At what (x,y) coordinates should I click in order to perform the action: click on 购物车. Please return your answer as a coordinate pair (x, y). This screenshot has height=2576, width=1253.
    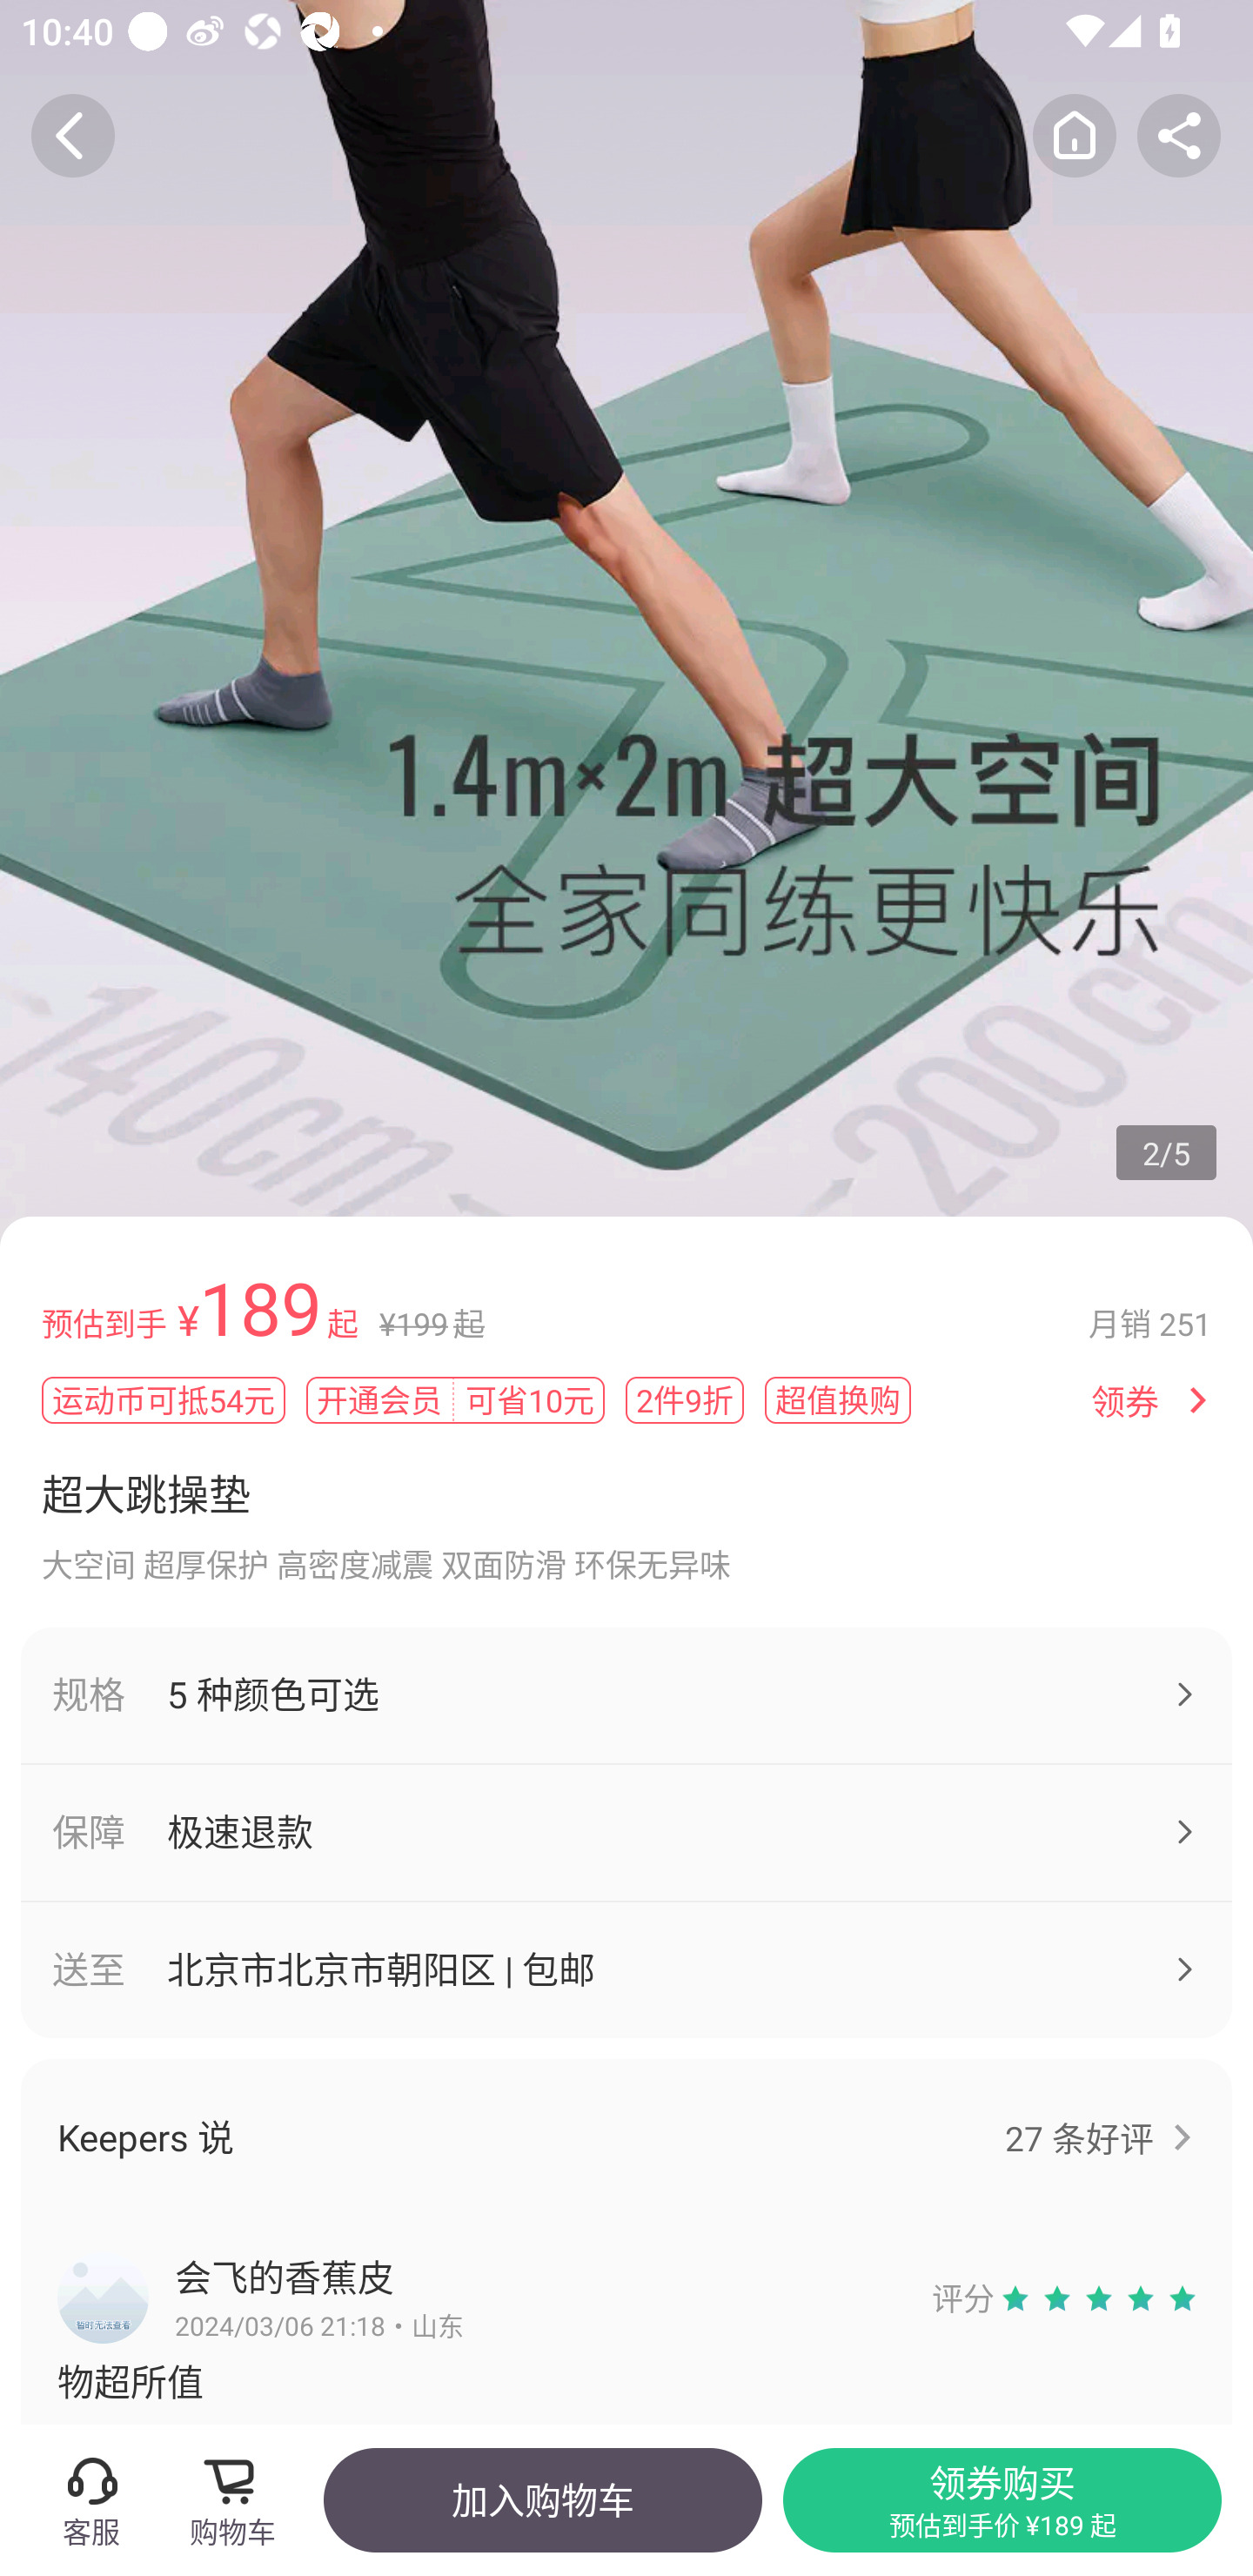
    Looking at the image, I should click on (242, 2499).